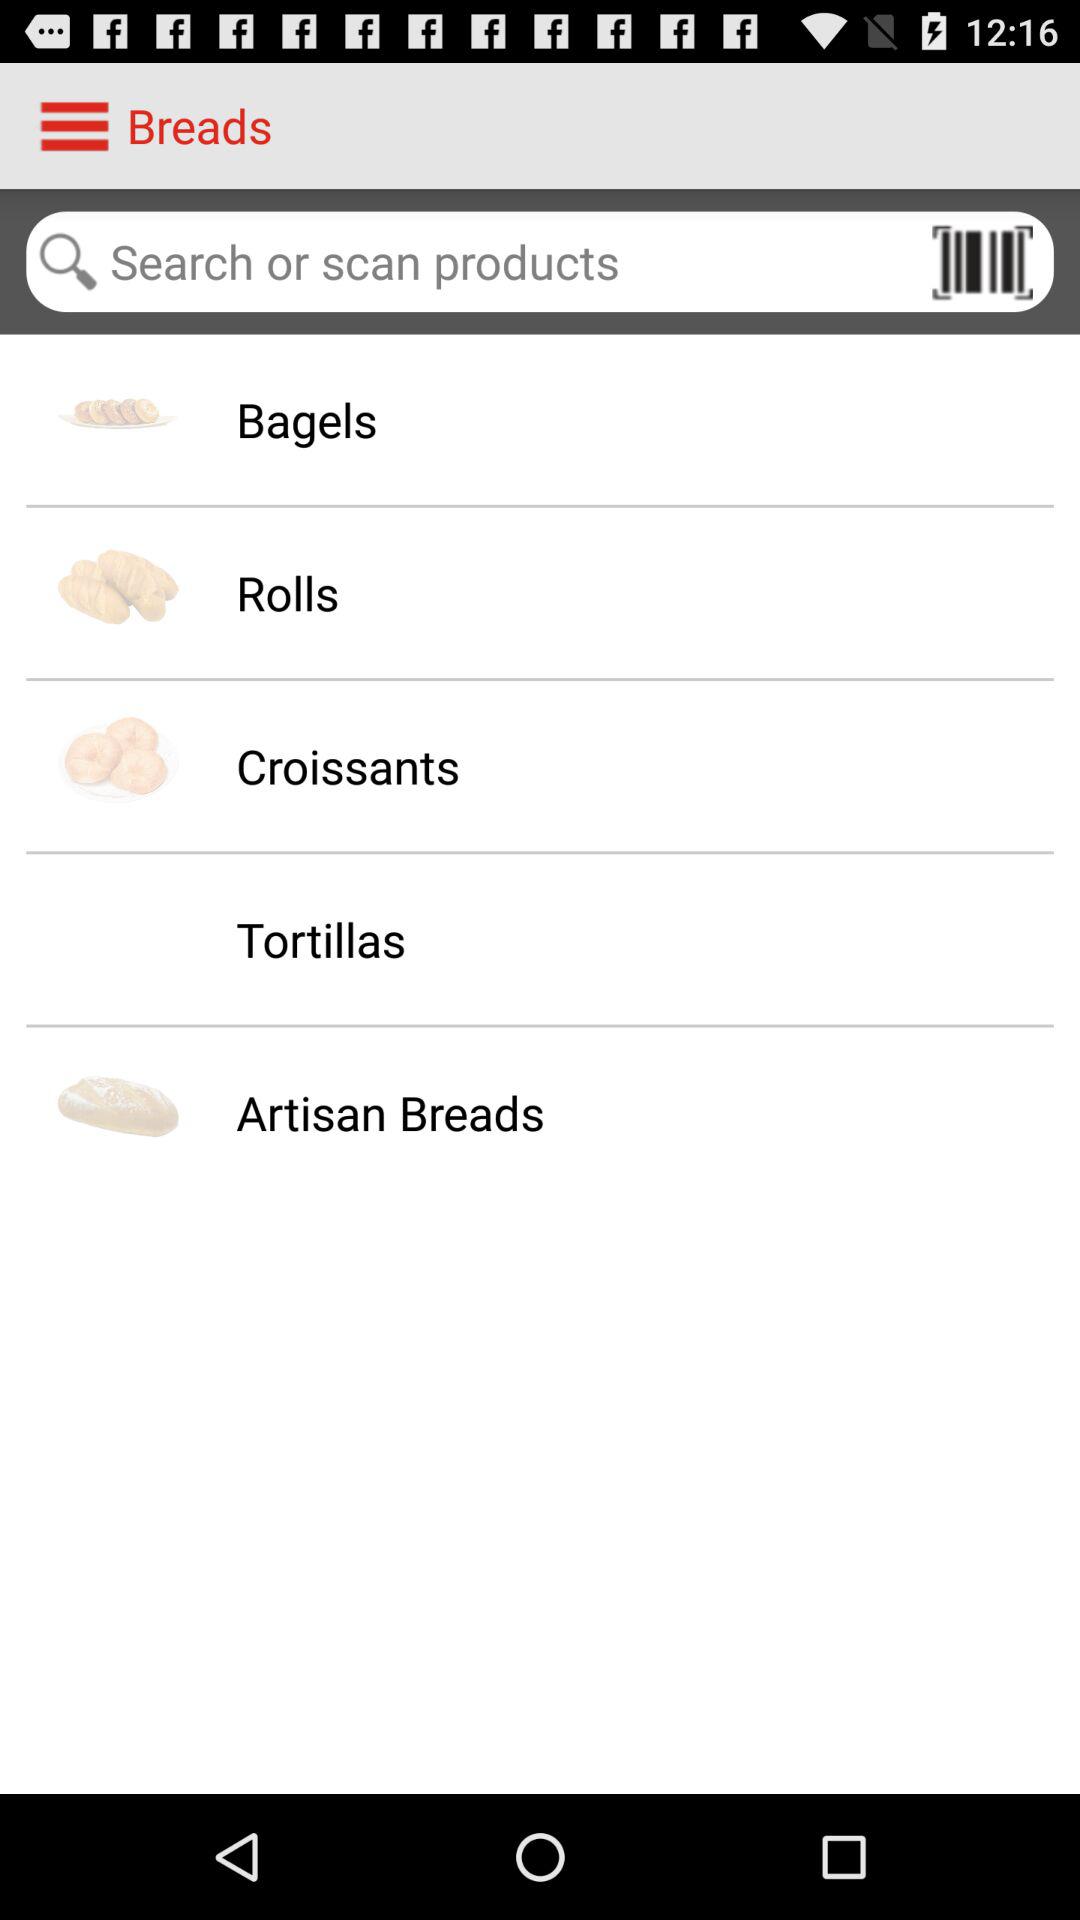 This screenshot has width=1080, height=1920. What do you see at coordinates (320, 939) in the screenshot?
I see `flip to tortillas` at bounding box center [320, 939].